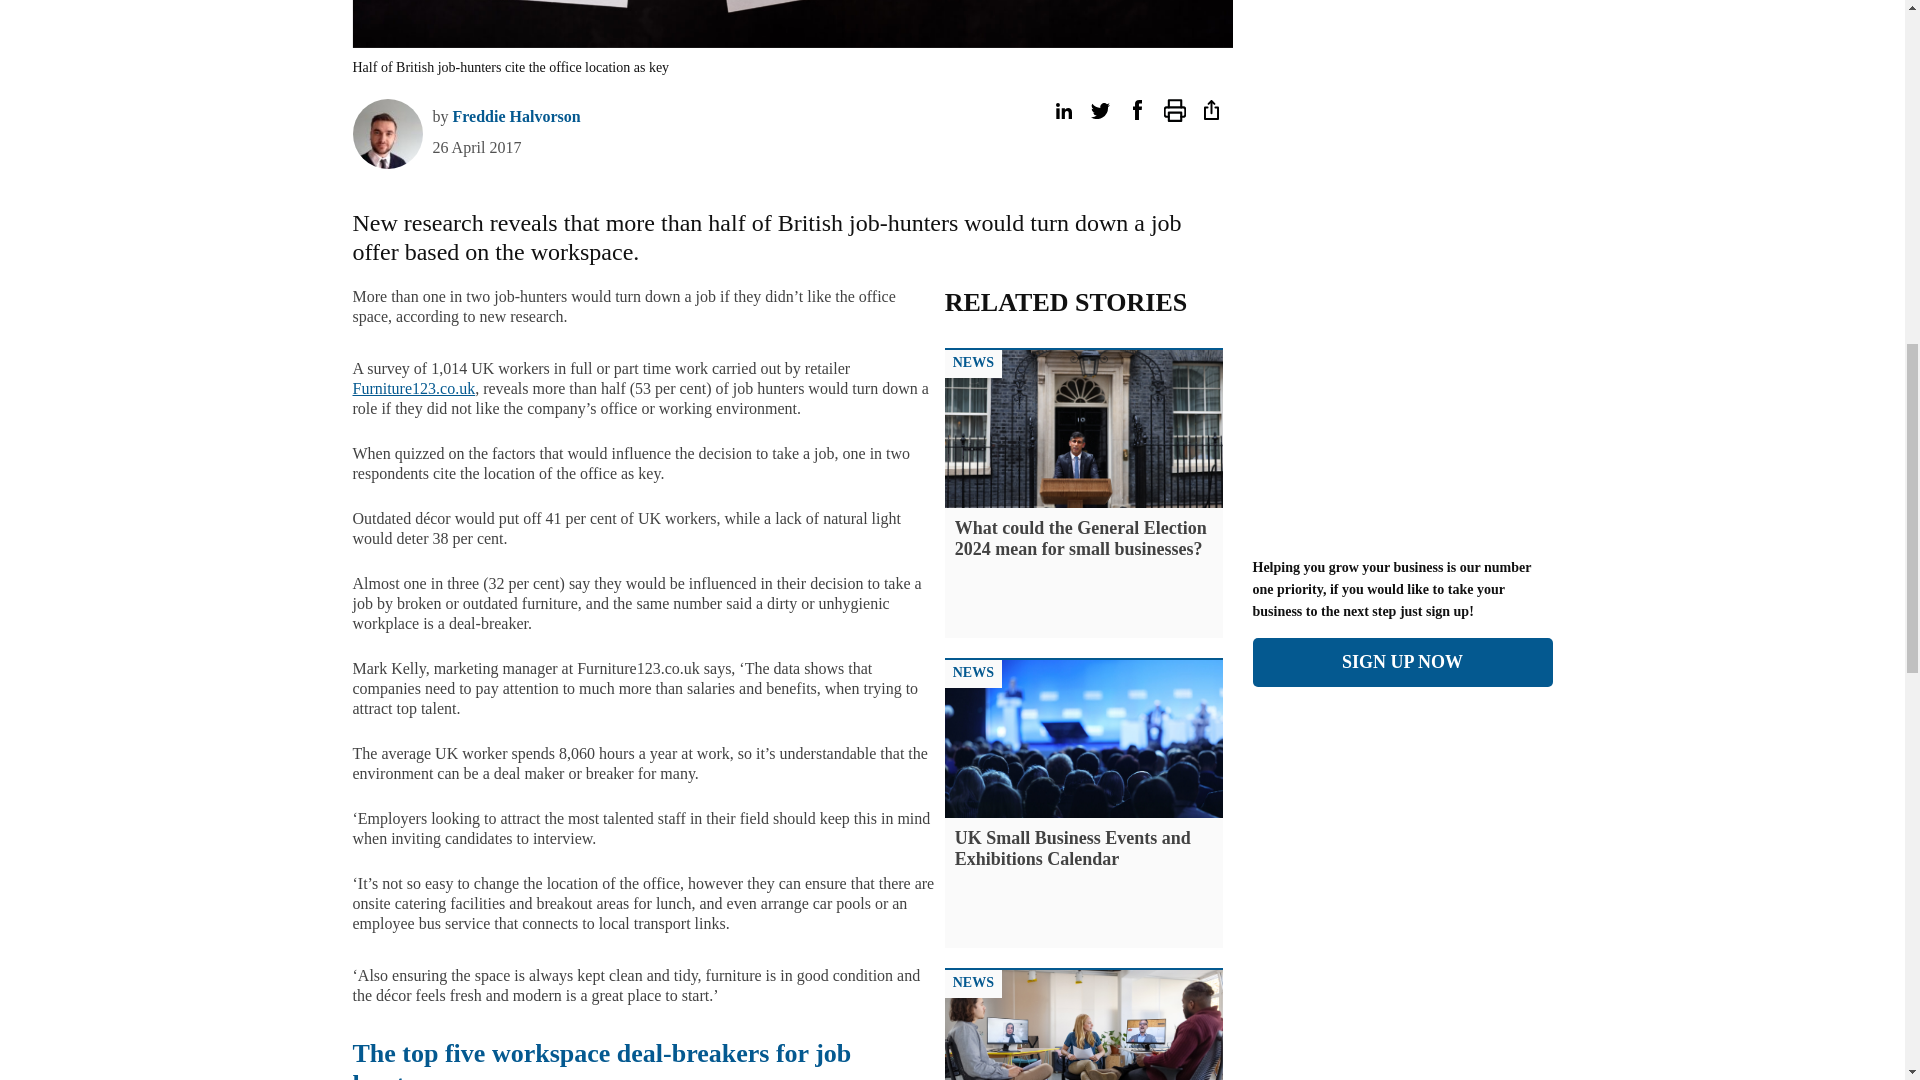 This screenshot has height=1080, width=1920. I want to click on Share on Facebook, so click(1136, 110).